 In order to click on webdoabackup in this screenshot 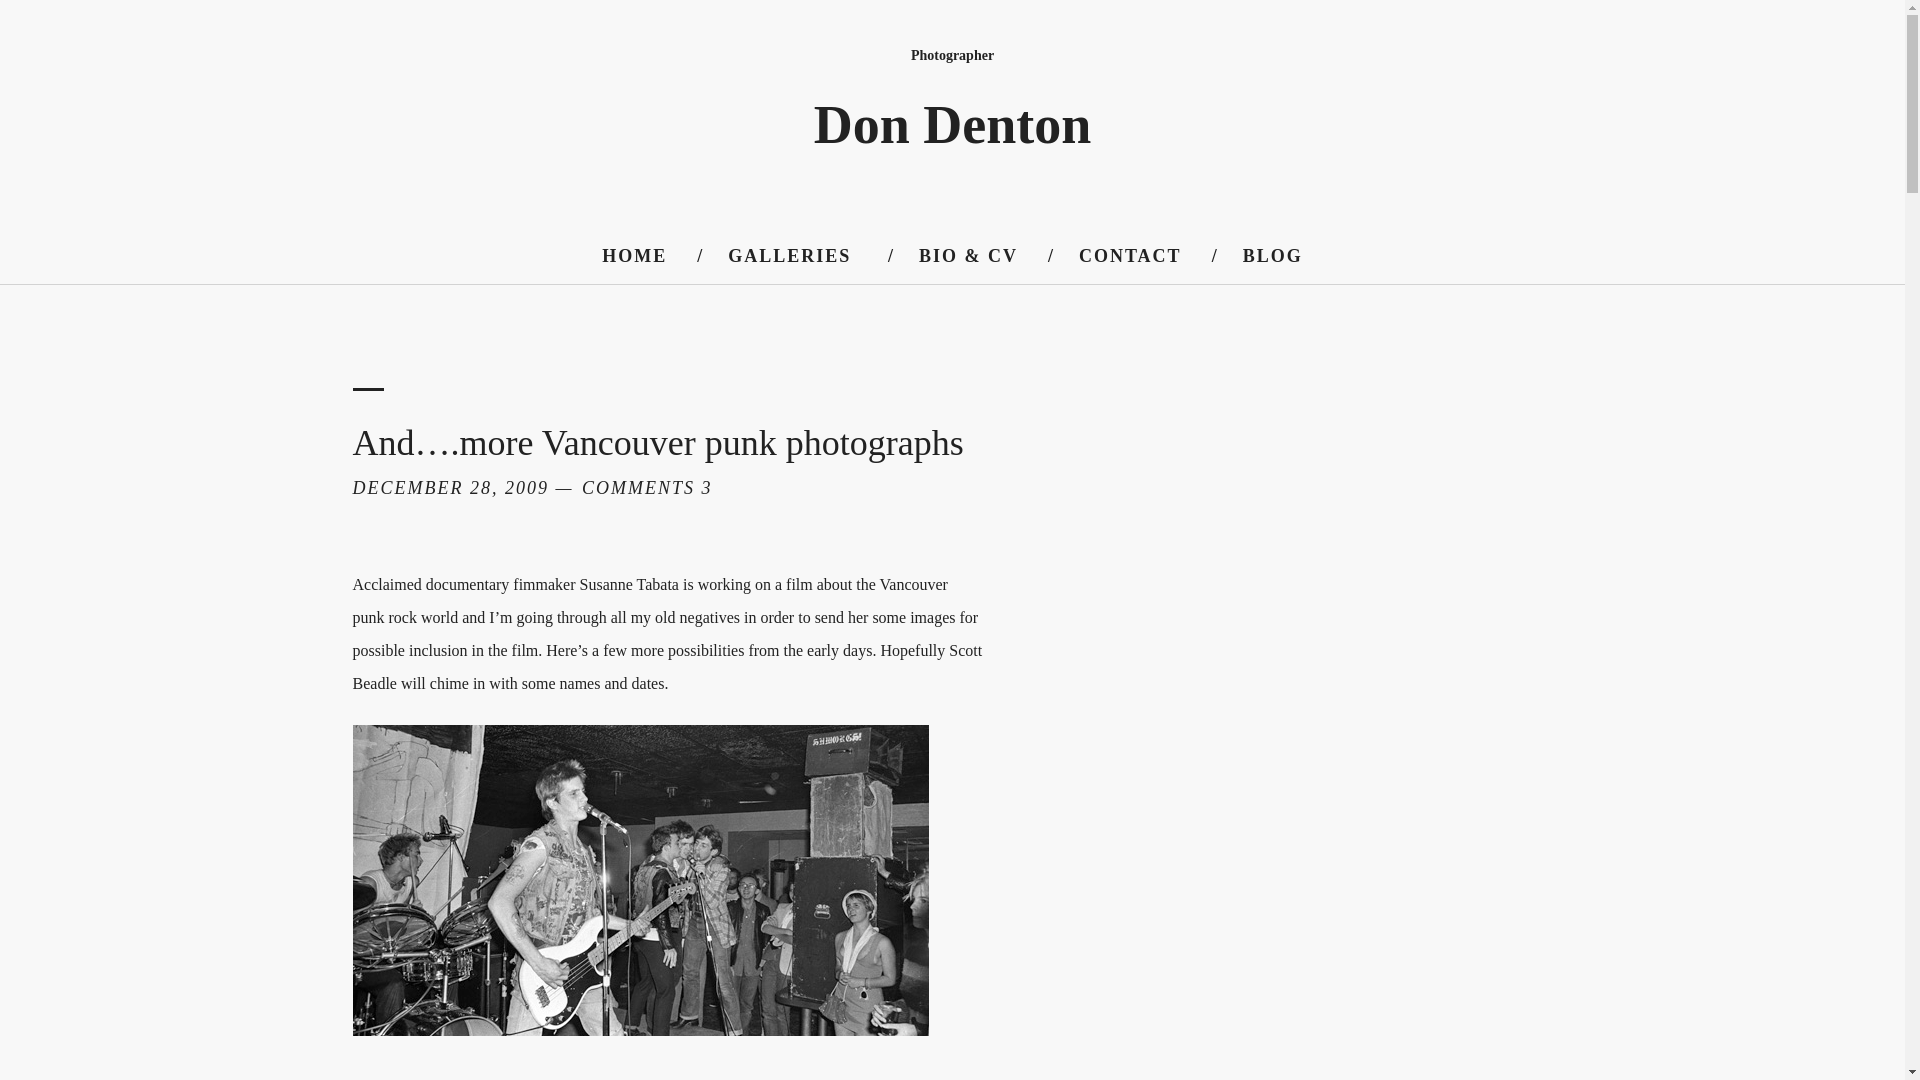, I will do `click(639, 880)`.